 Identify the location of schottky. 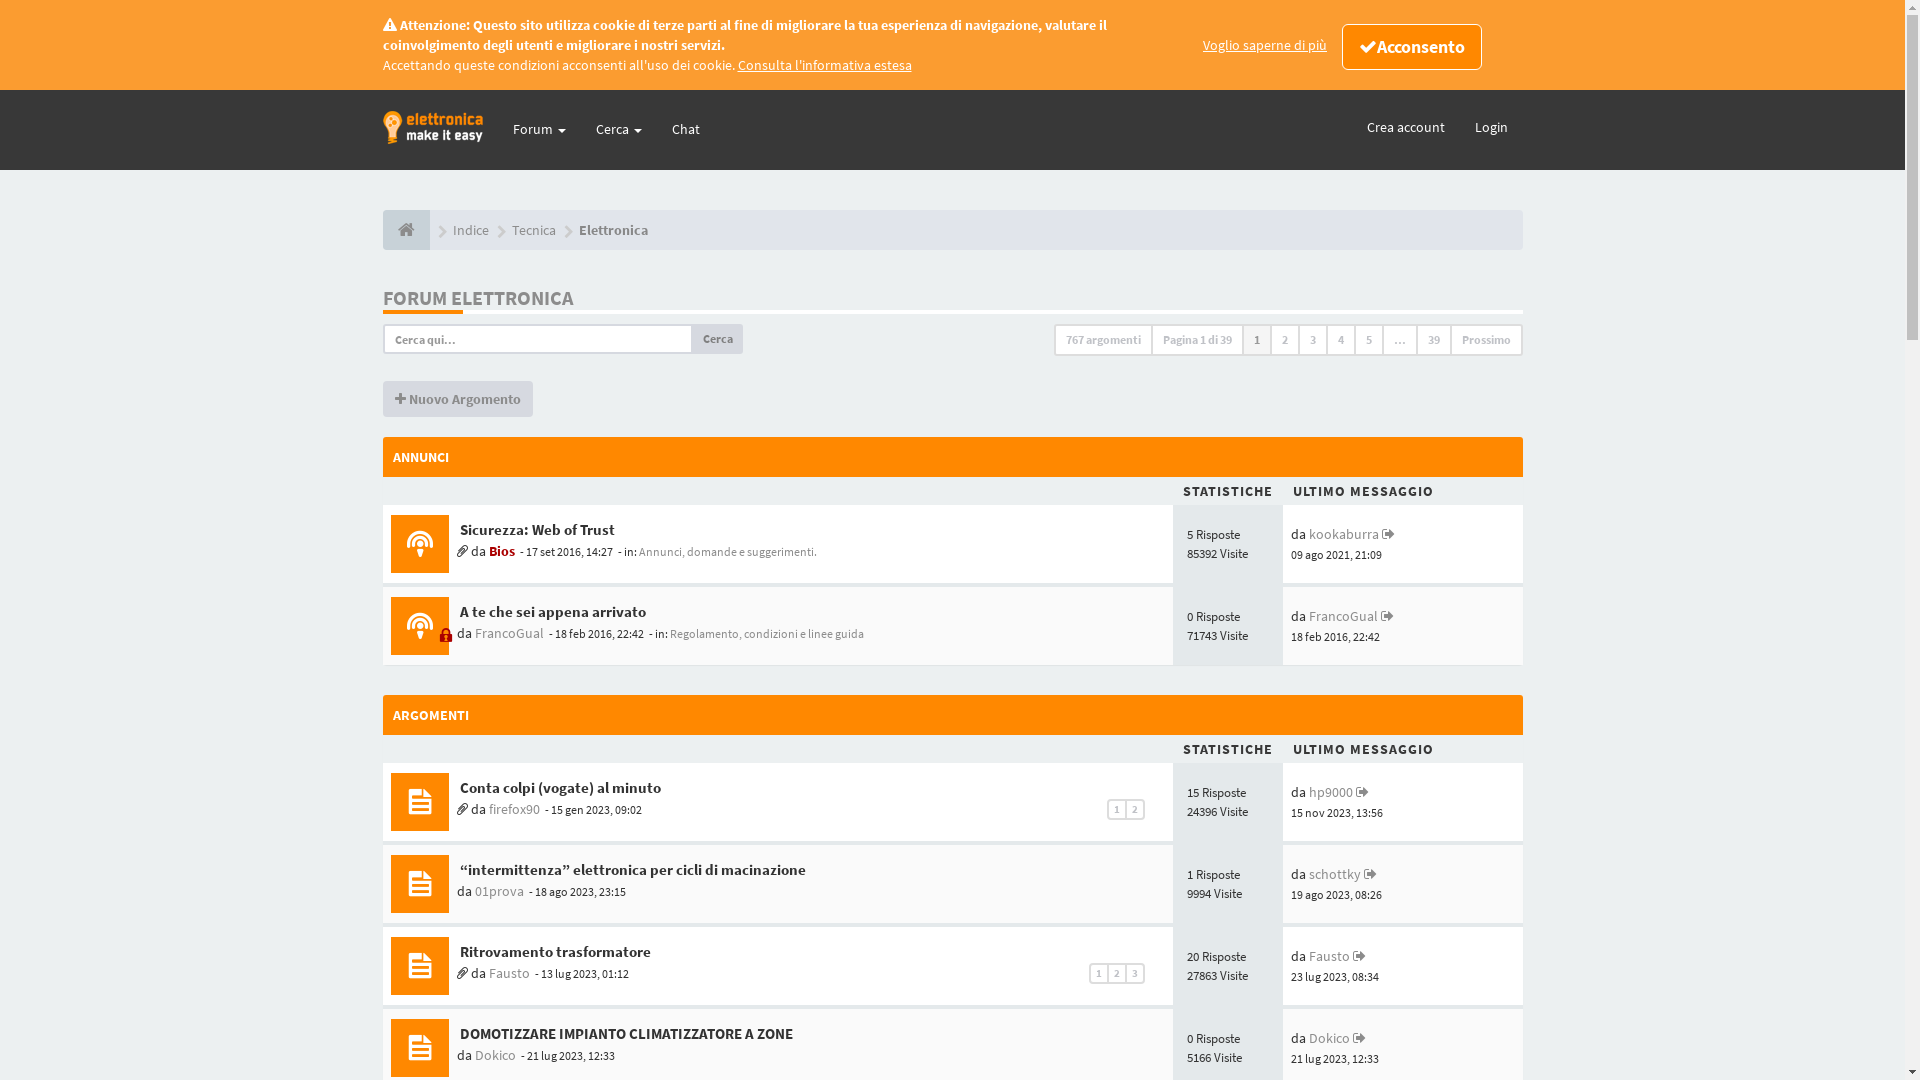
(1335, 874).